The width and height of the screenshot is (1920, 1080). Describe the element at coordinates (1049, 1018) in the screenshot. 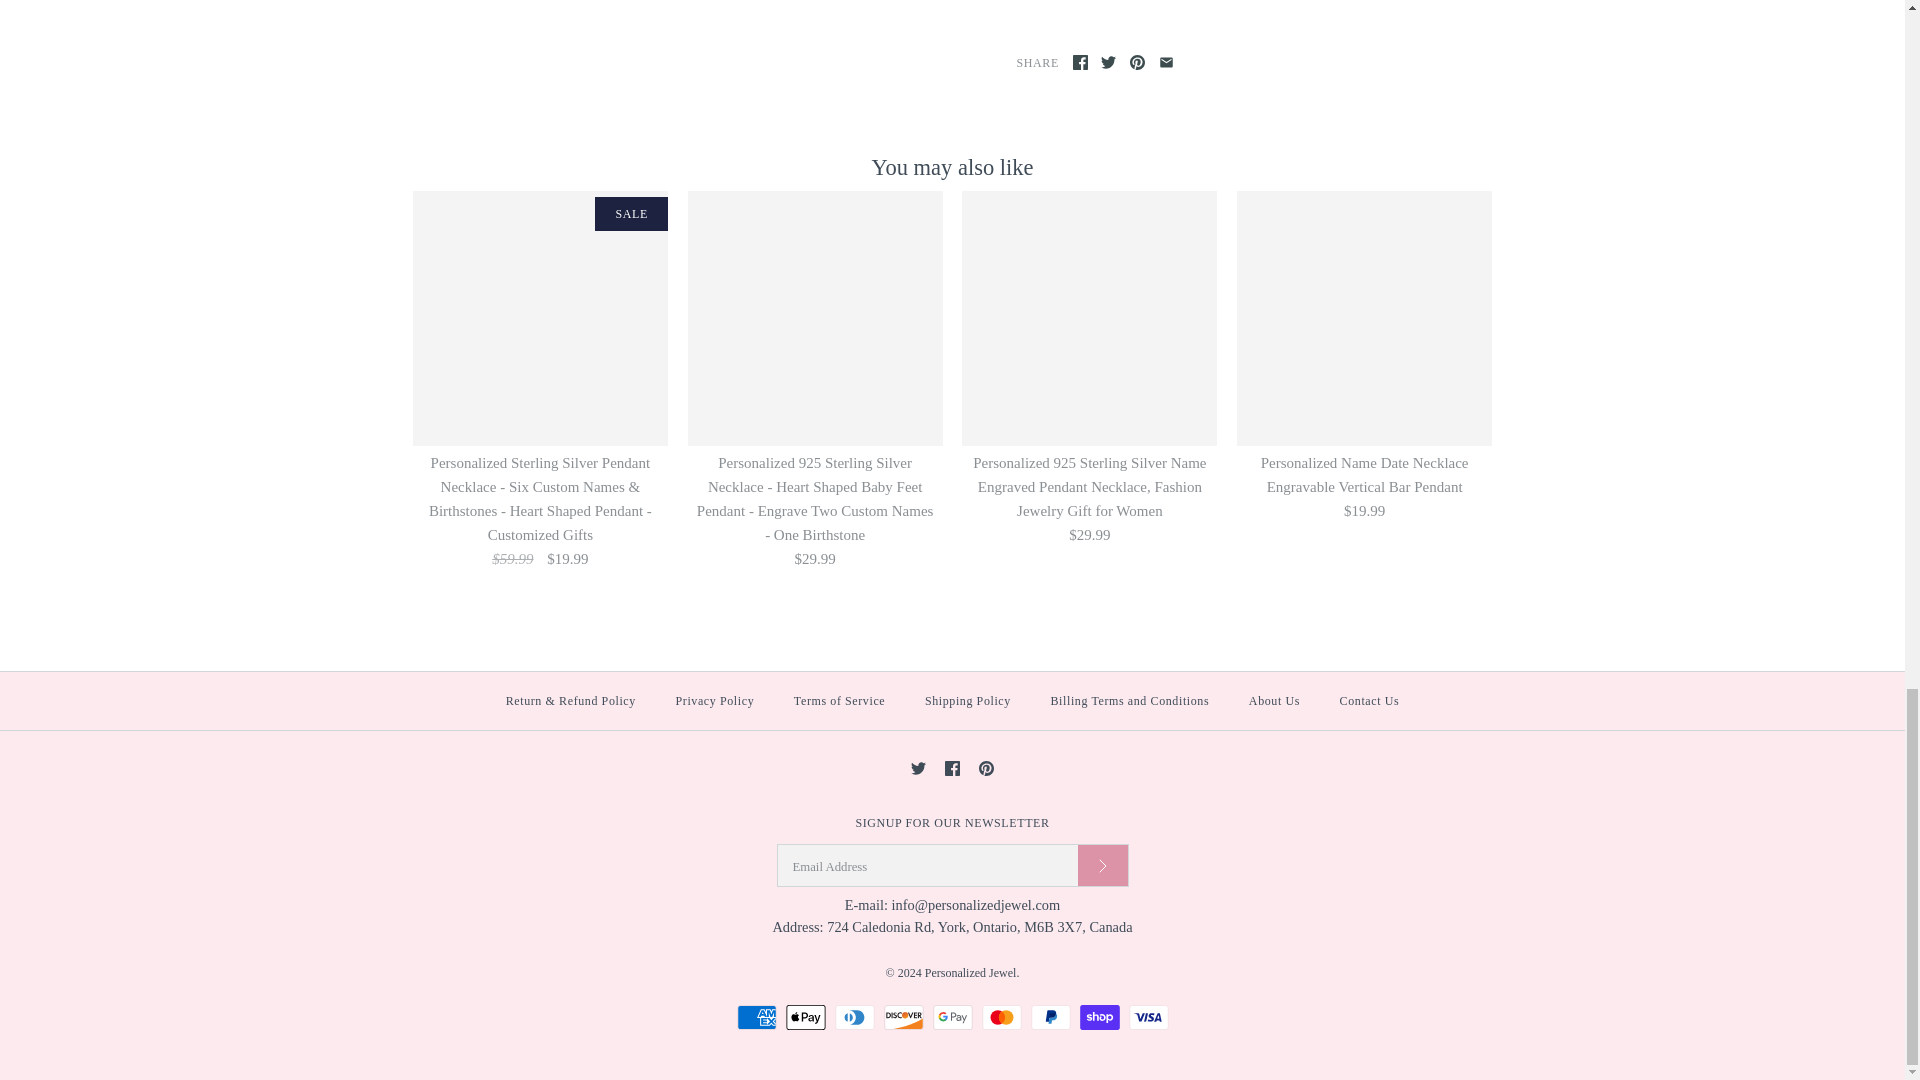

I see `PayPal` at that location.